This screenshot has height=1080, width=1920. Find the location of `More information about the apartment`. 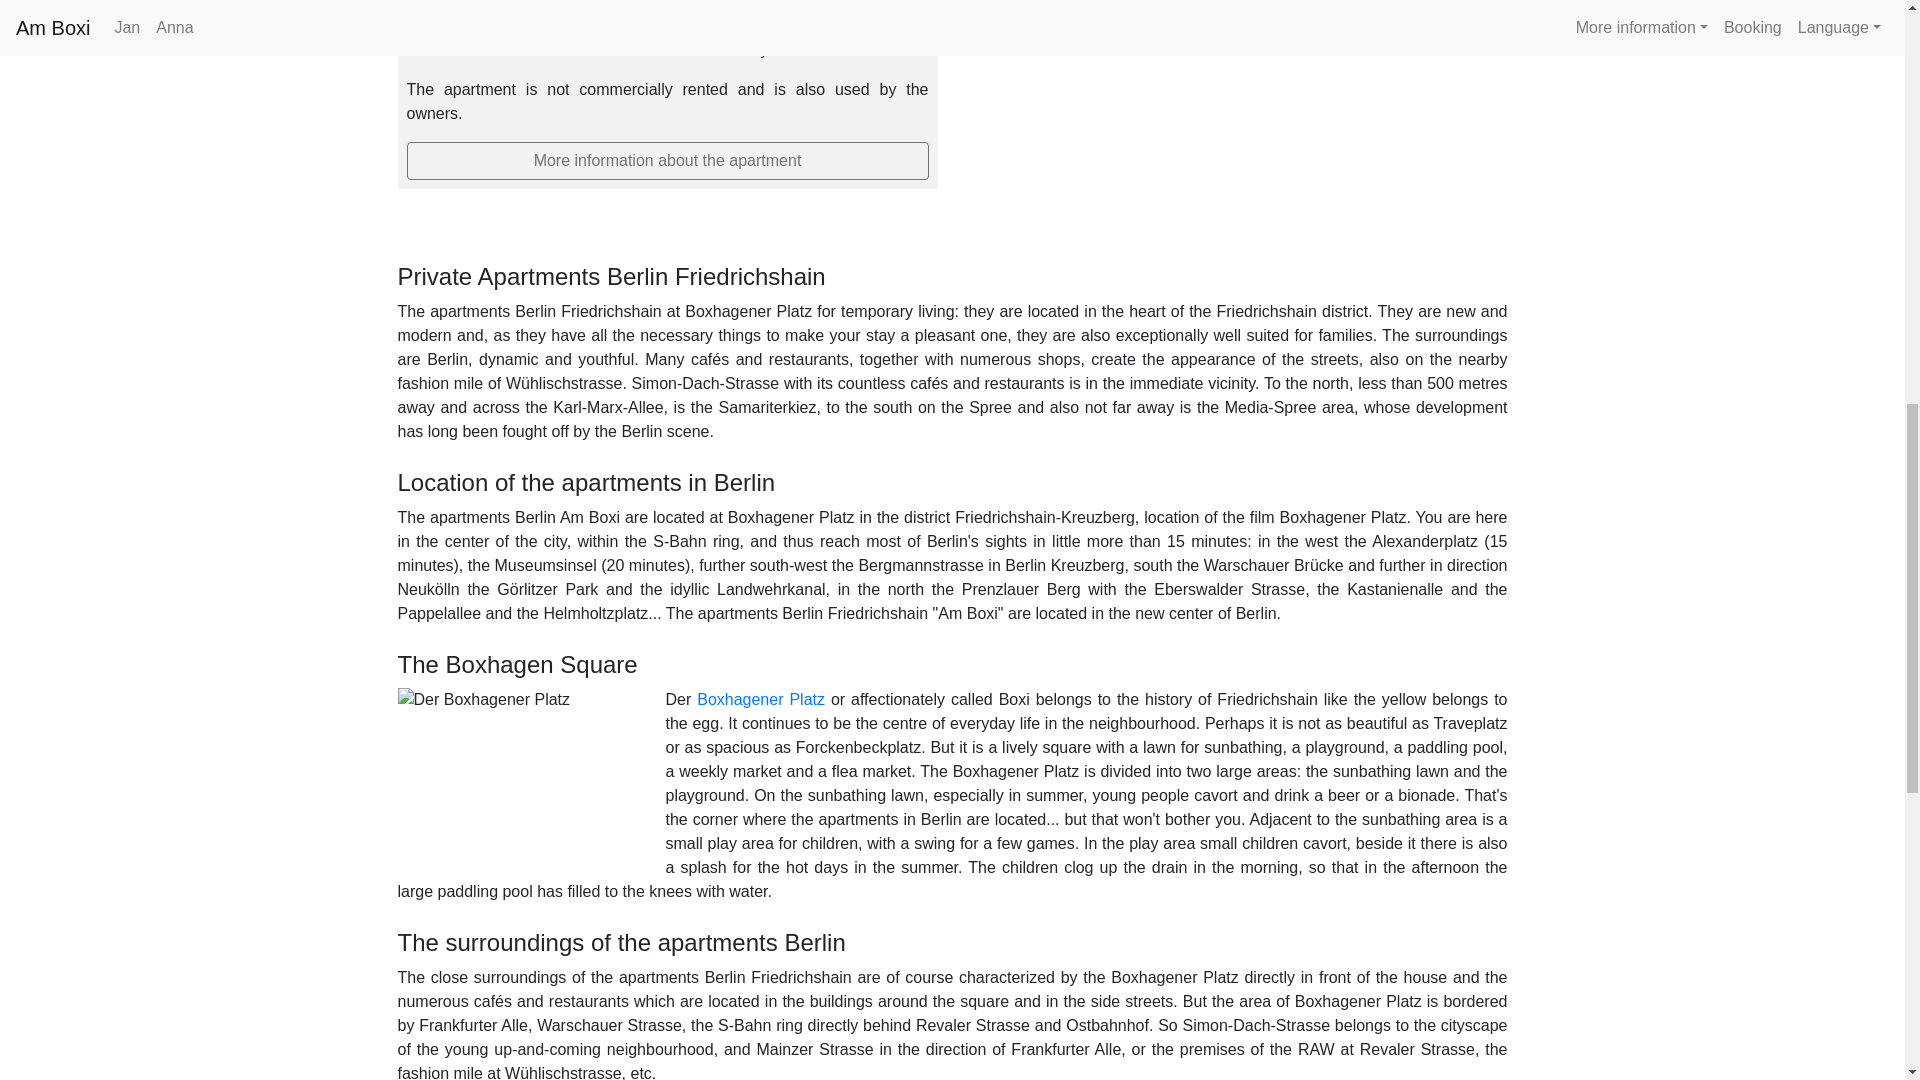

More information about the apartment is located at coordinates (666, 160).